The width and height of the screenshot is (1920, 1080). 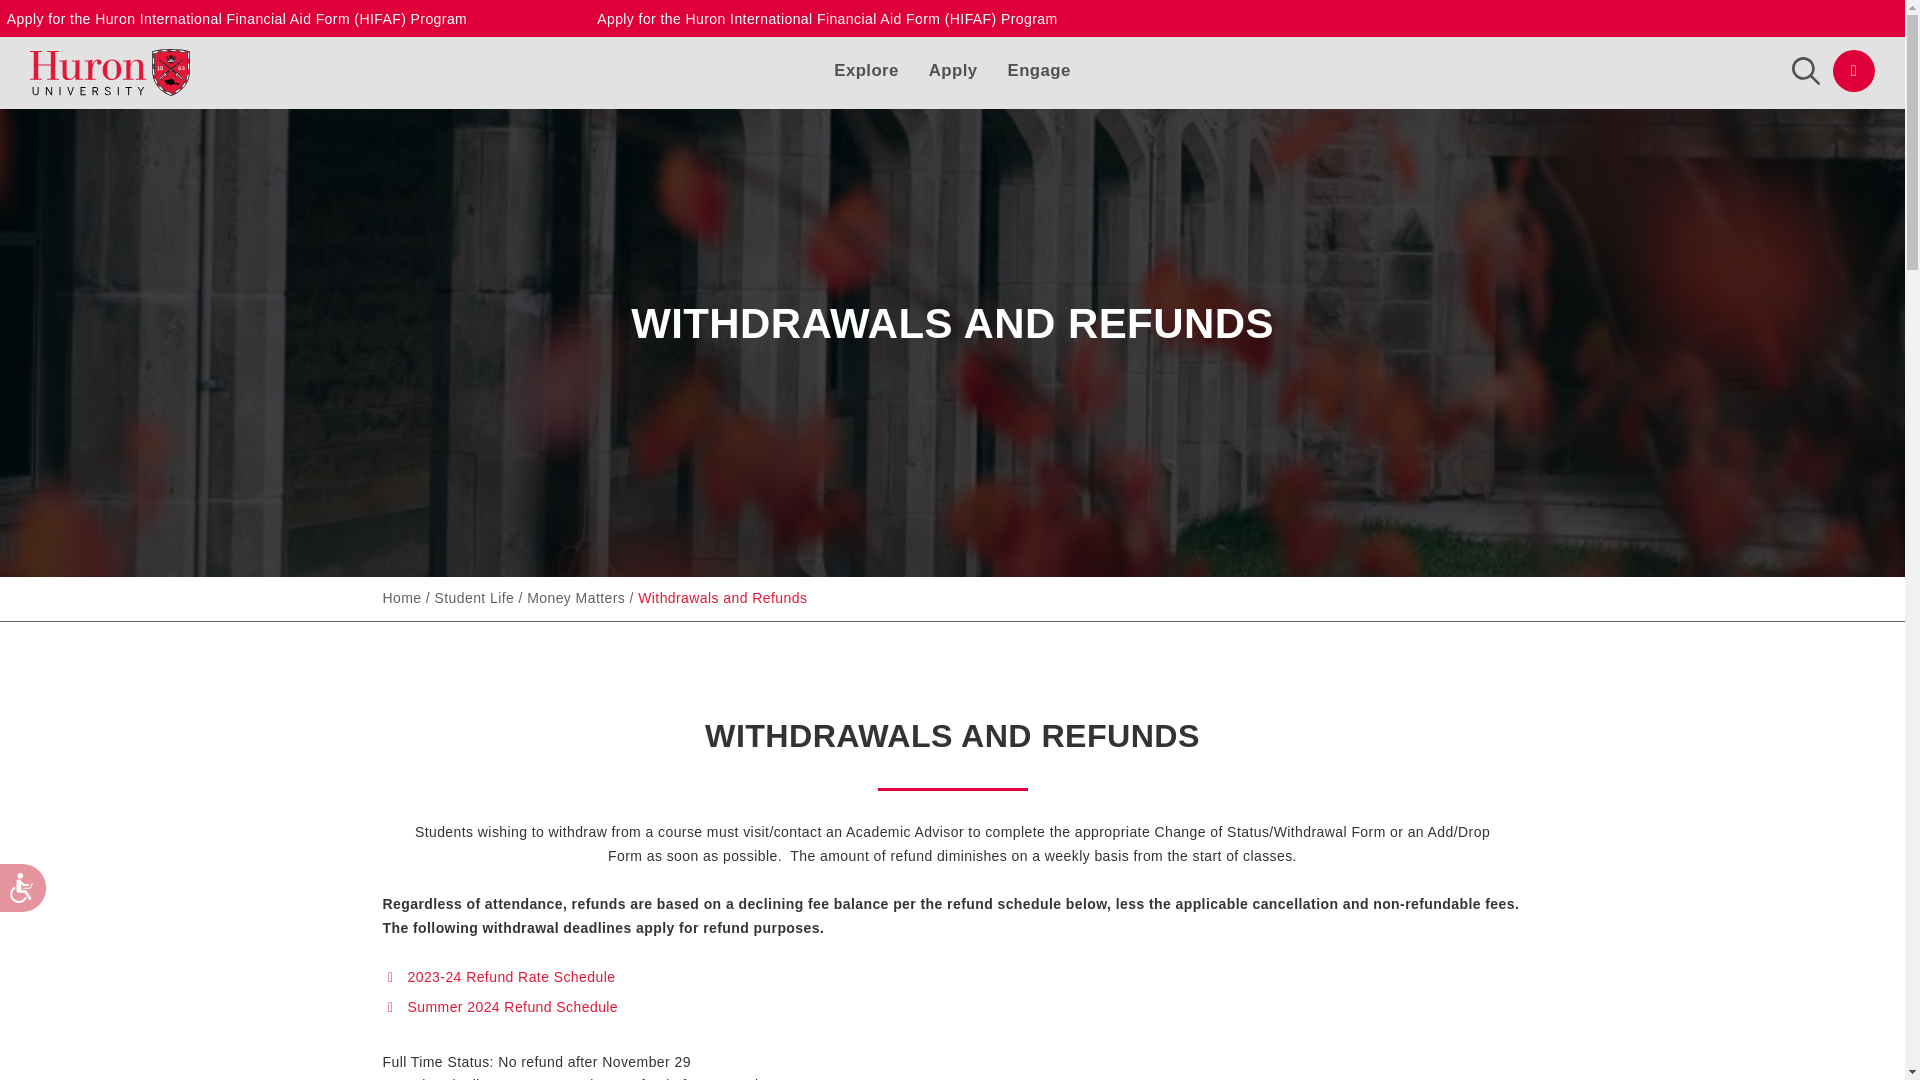 I want to click on 2023-24 Refund Rate Schedule, so click(x=512, y=976).